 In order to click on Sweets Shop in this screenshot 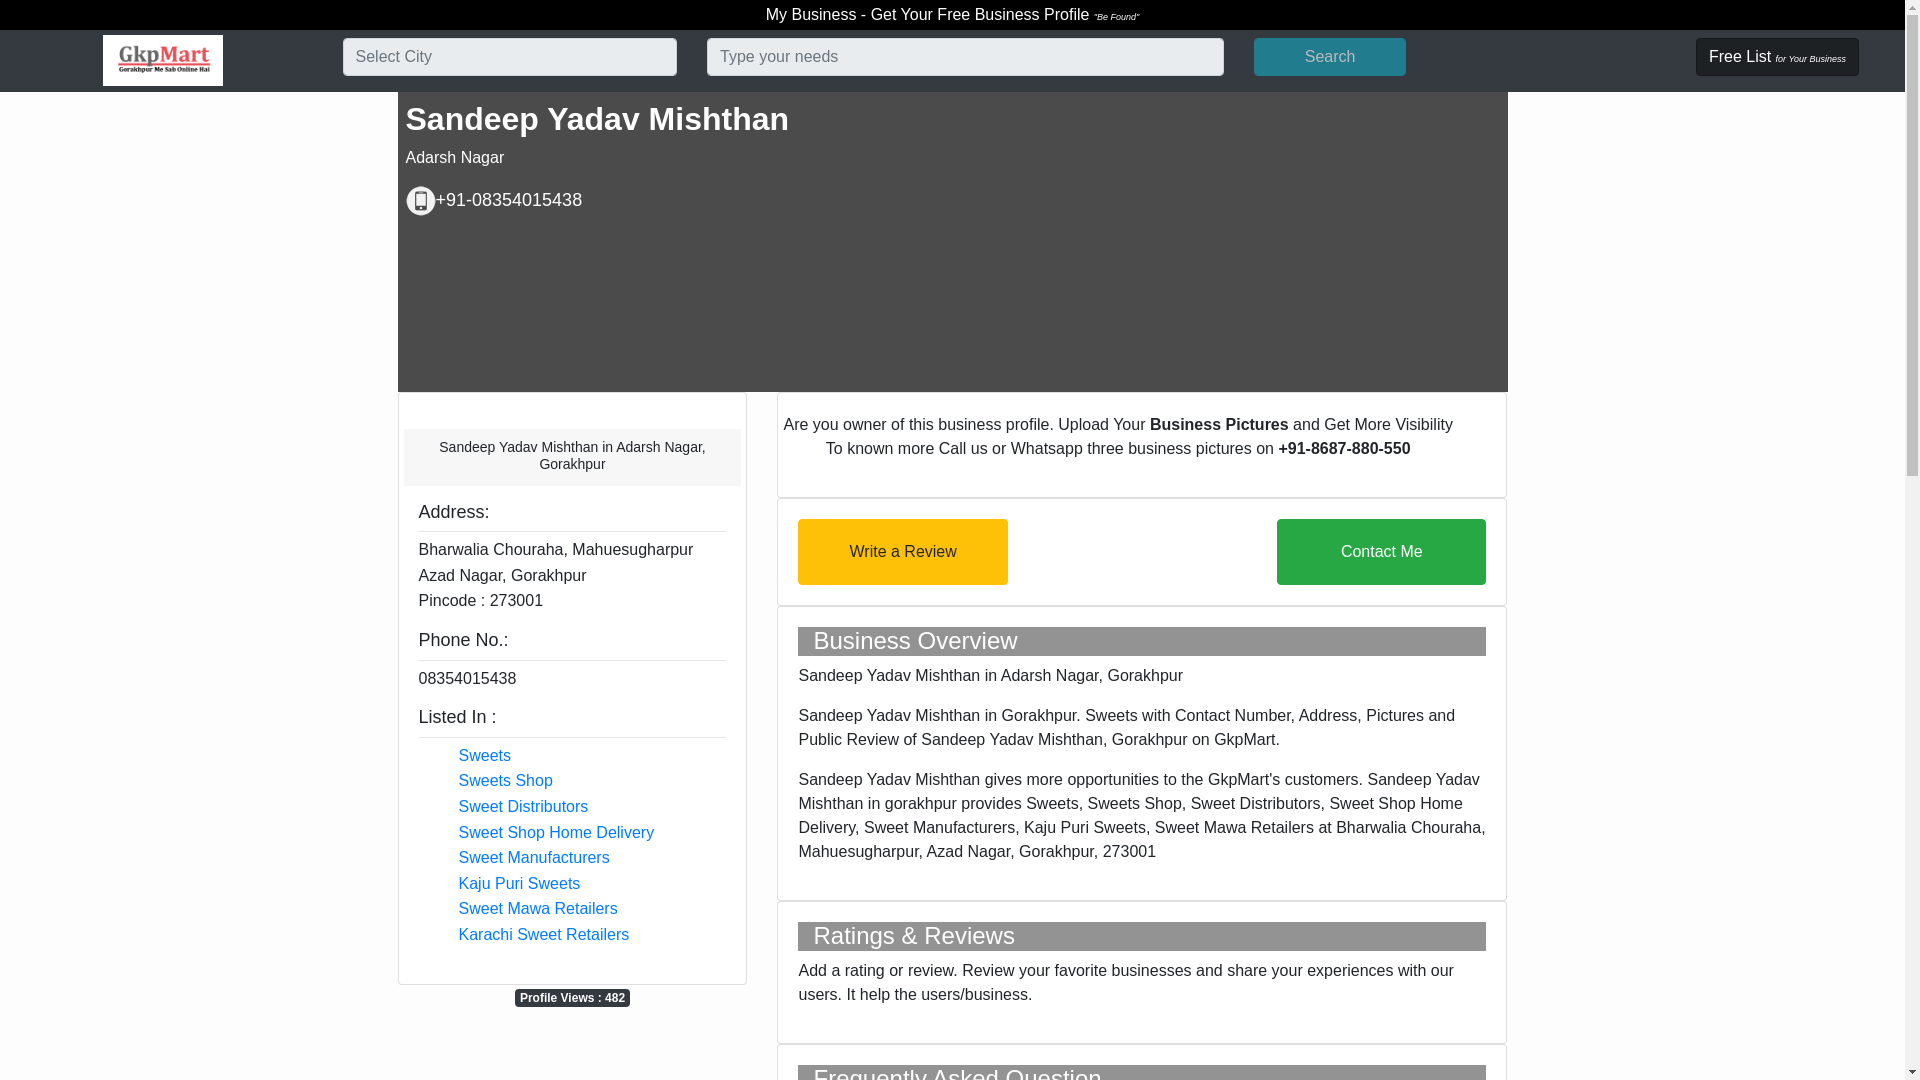, I will do `click(505, 780)`.